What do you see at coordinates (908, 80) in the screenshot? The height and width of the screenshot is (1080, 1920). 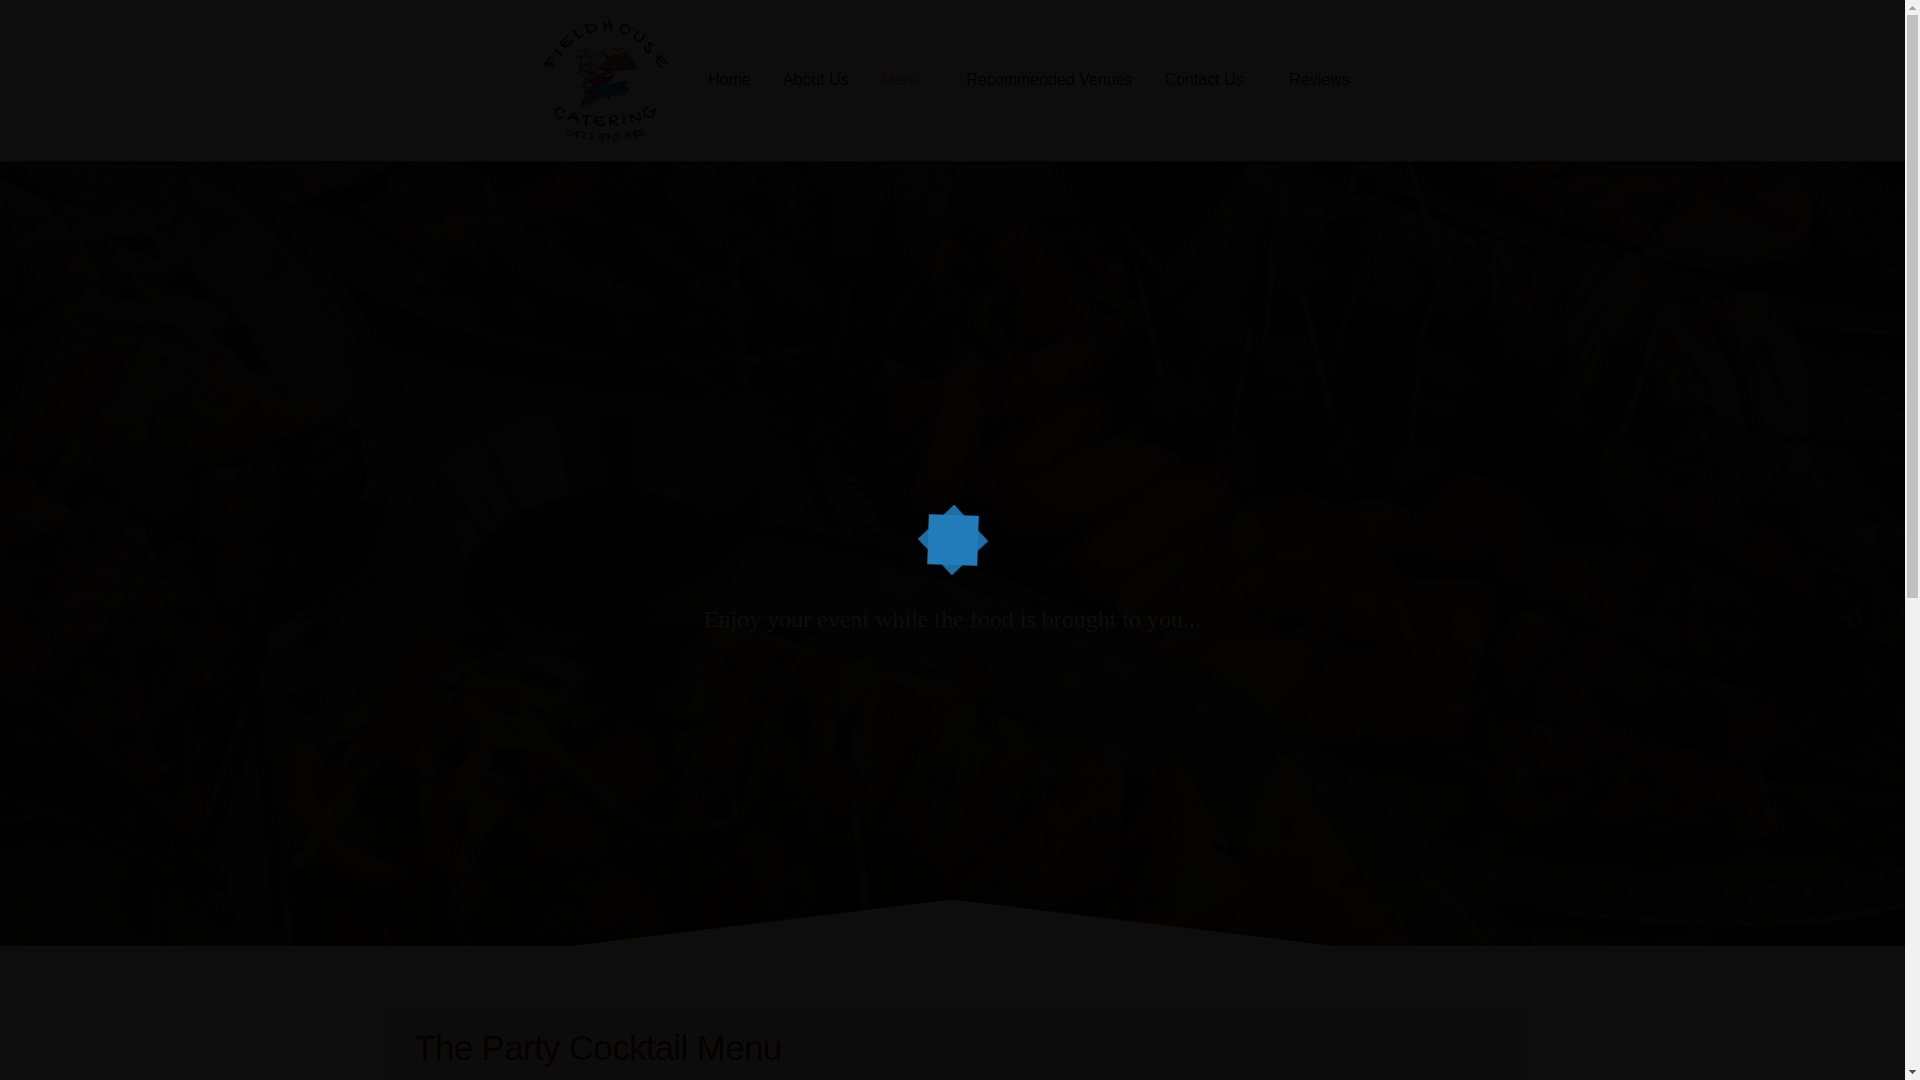 I see `Menu` at bounding box center [908, 80].